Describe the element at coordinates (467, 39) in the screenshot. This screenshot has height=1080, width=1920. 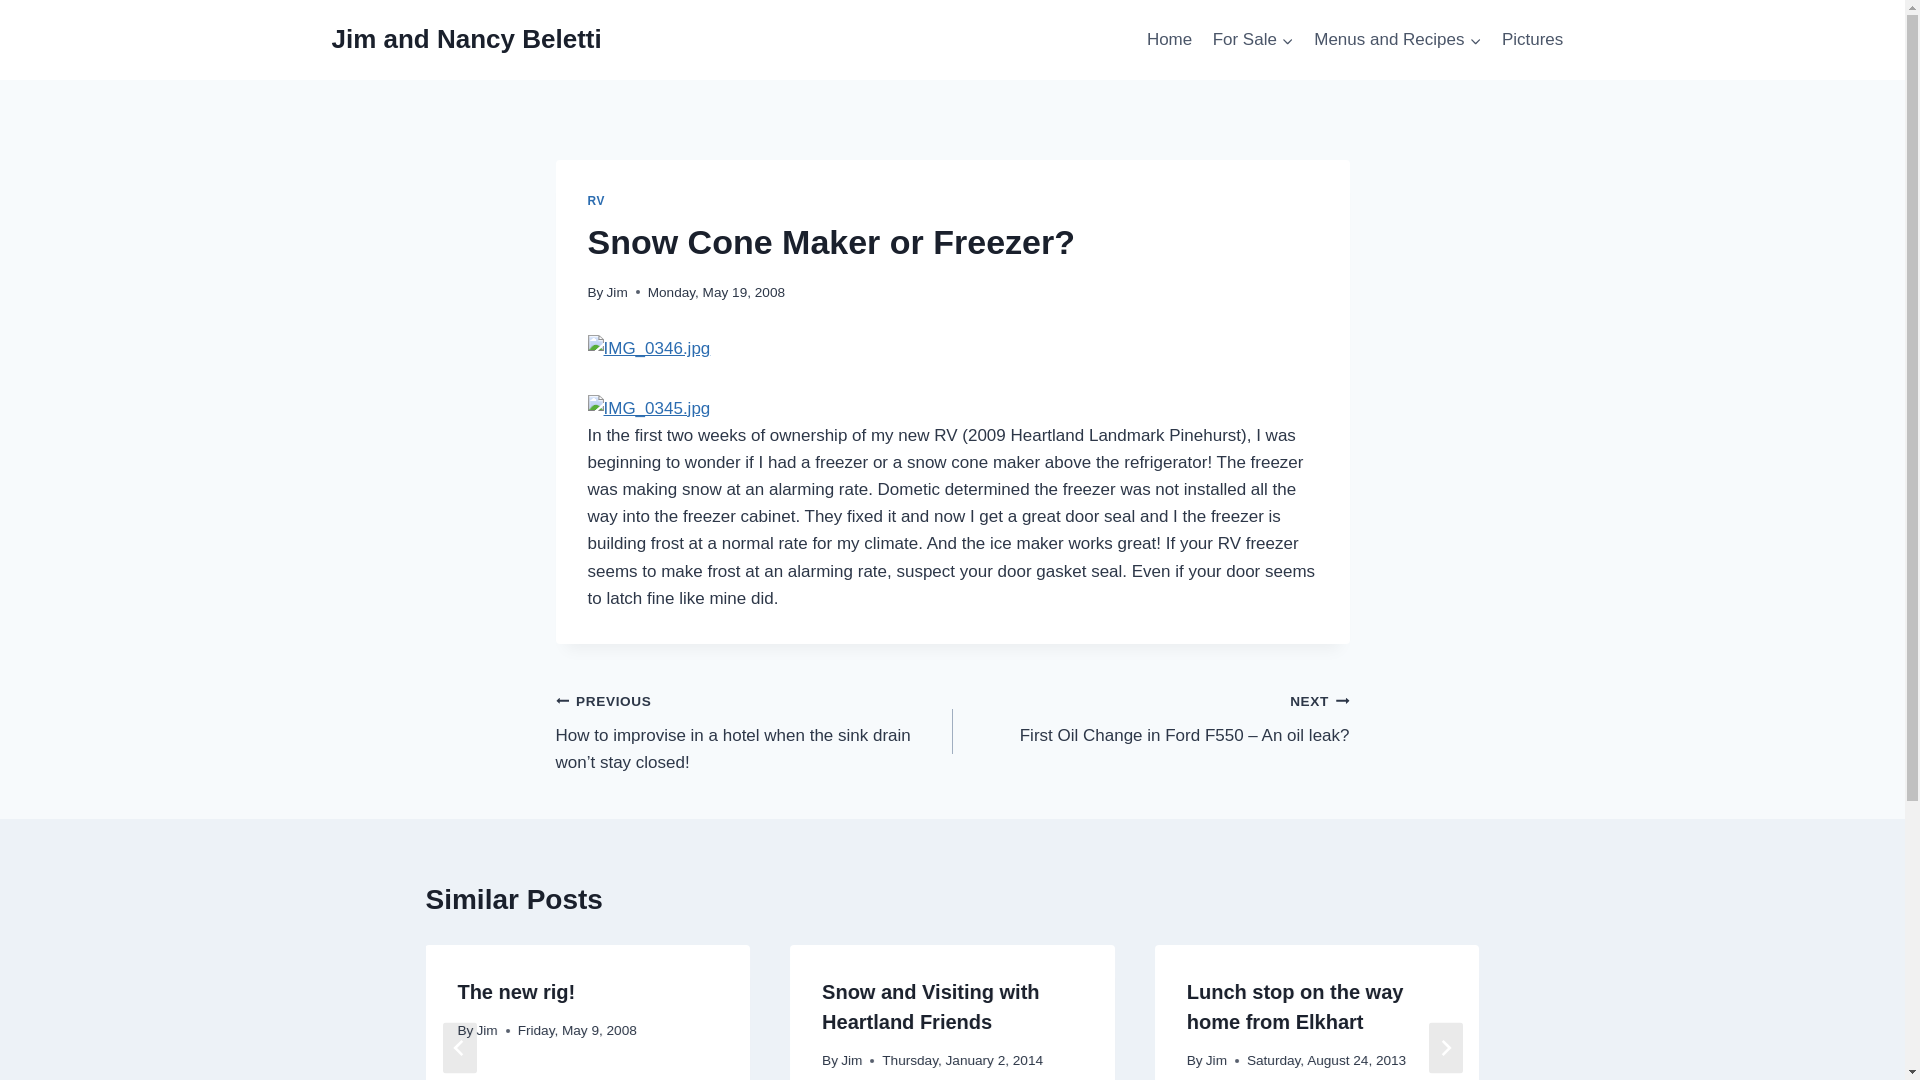
I see `Jim and Nancy Beletti` at that location.